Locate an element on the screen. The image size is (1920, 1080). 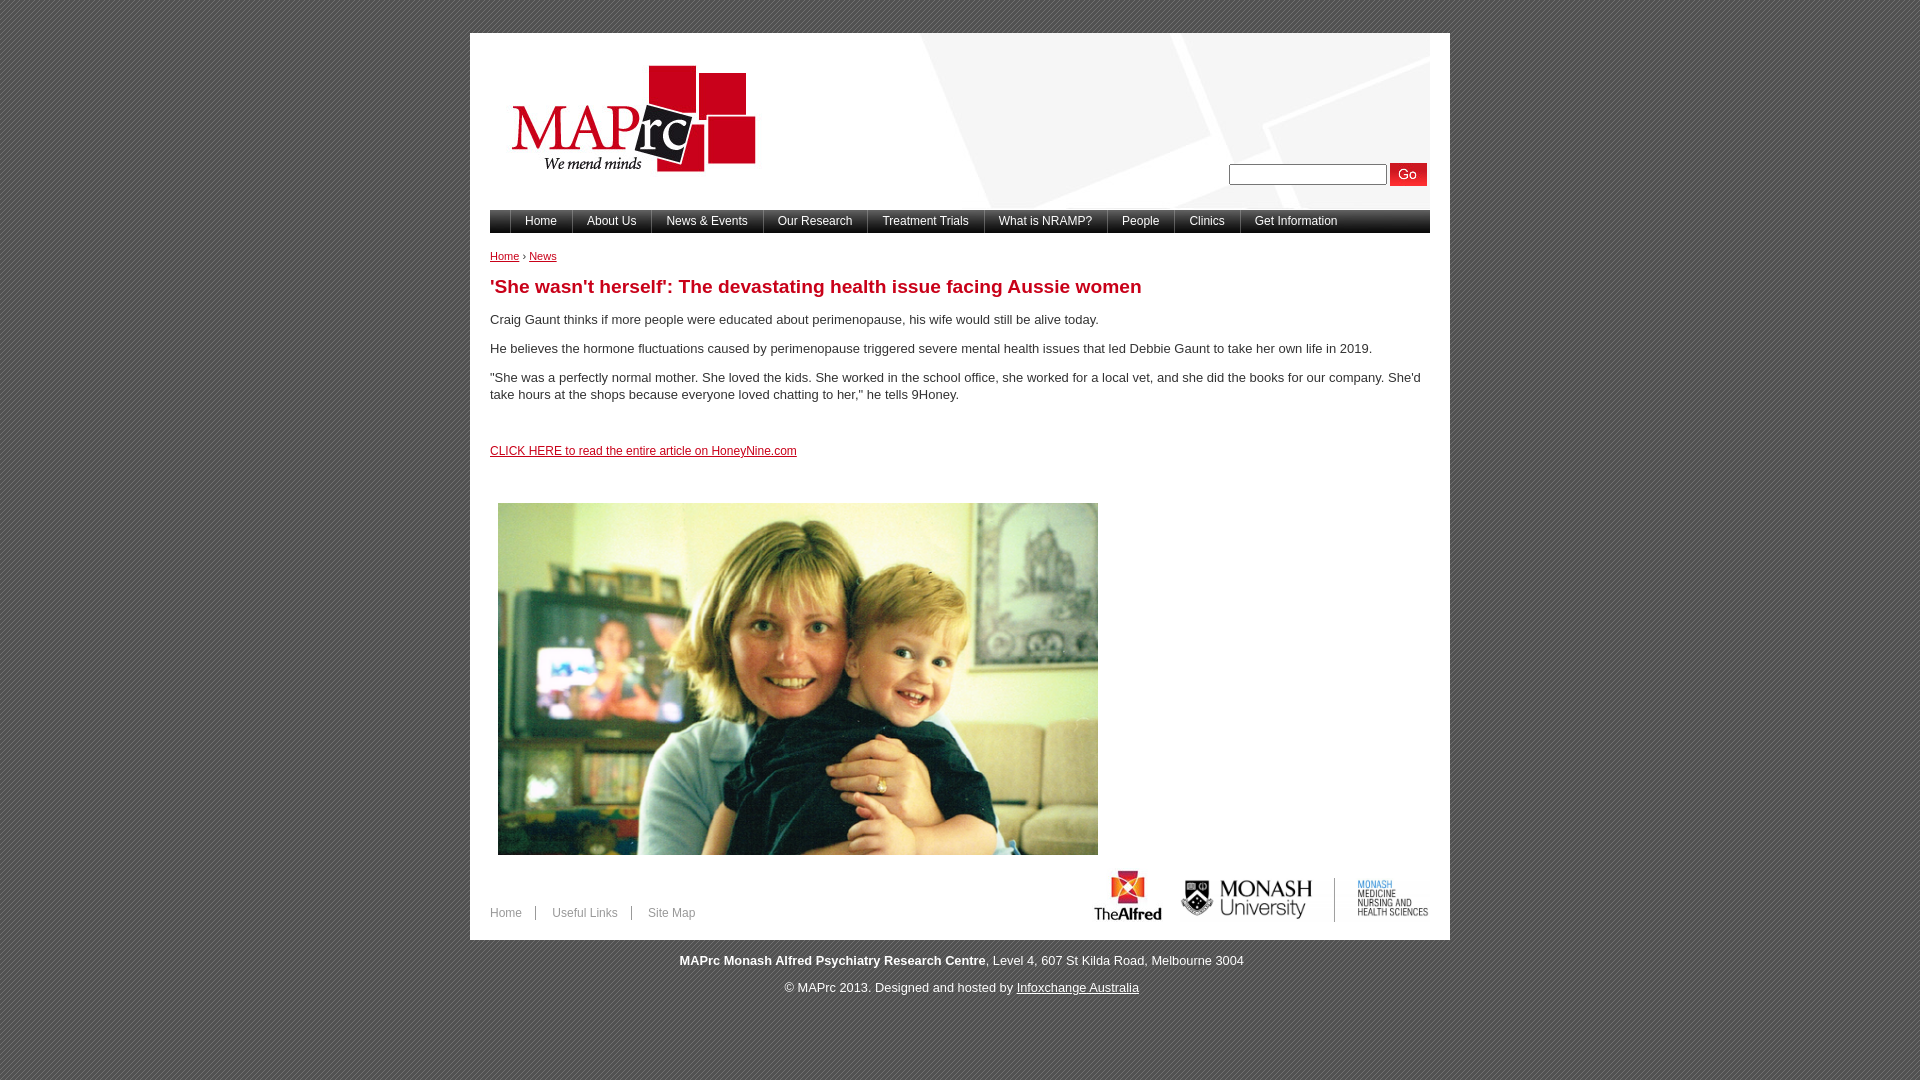
About Us is located at coordinates (612, 222).